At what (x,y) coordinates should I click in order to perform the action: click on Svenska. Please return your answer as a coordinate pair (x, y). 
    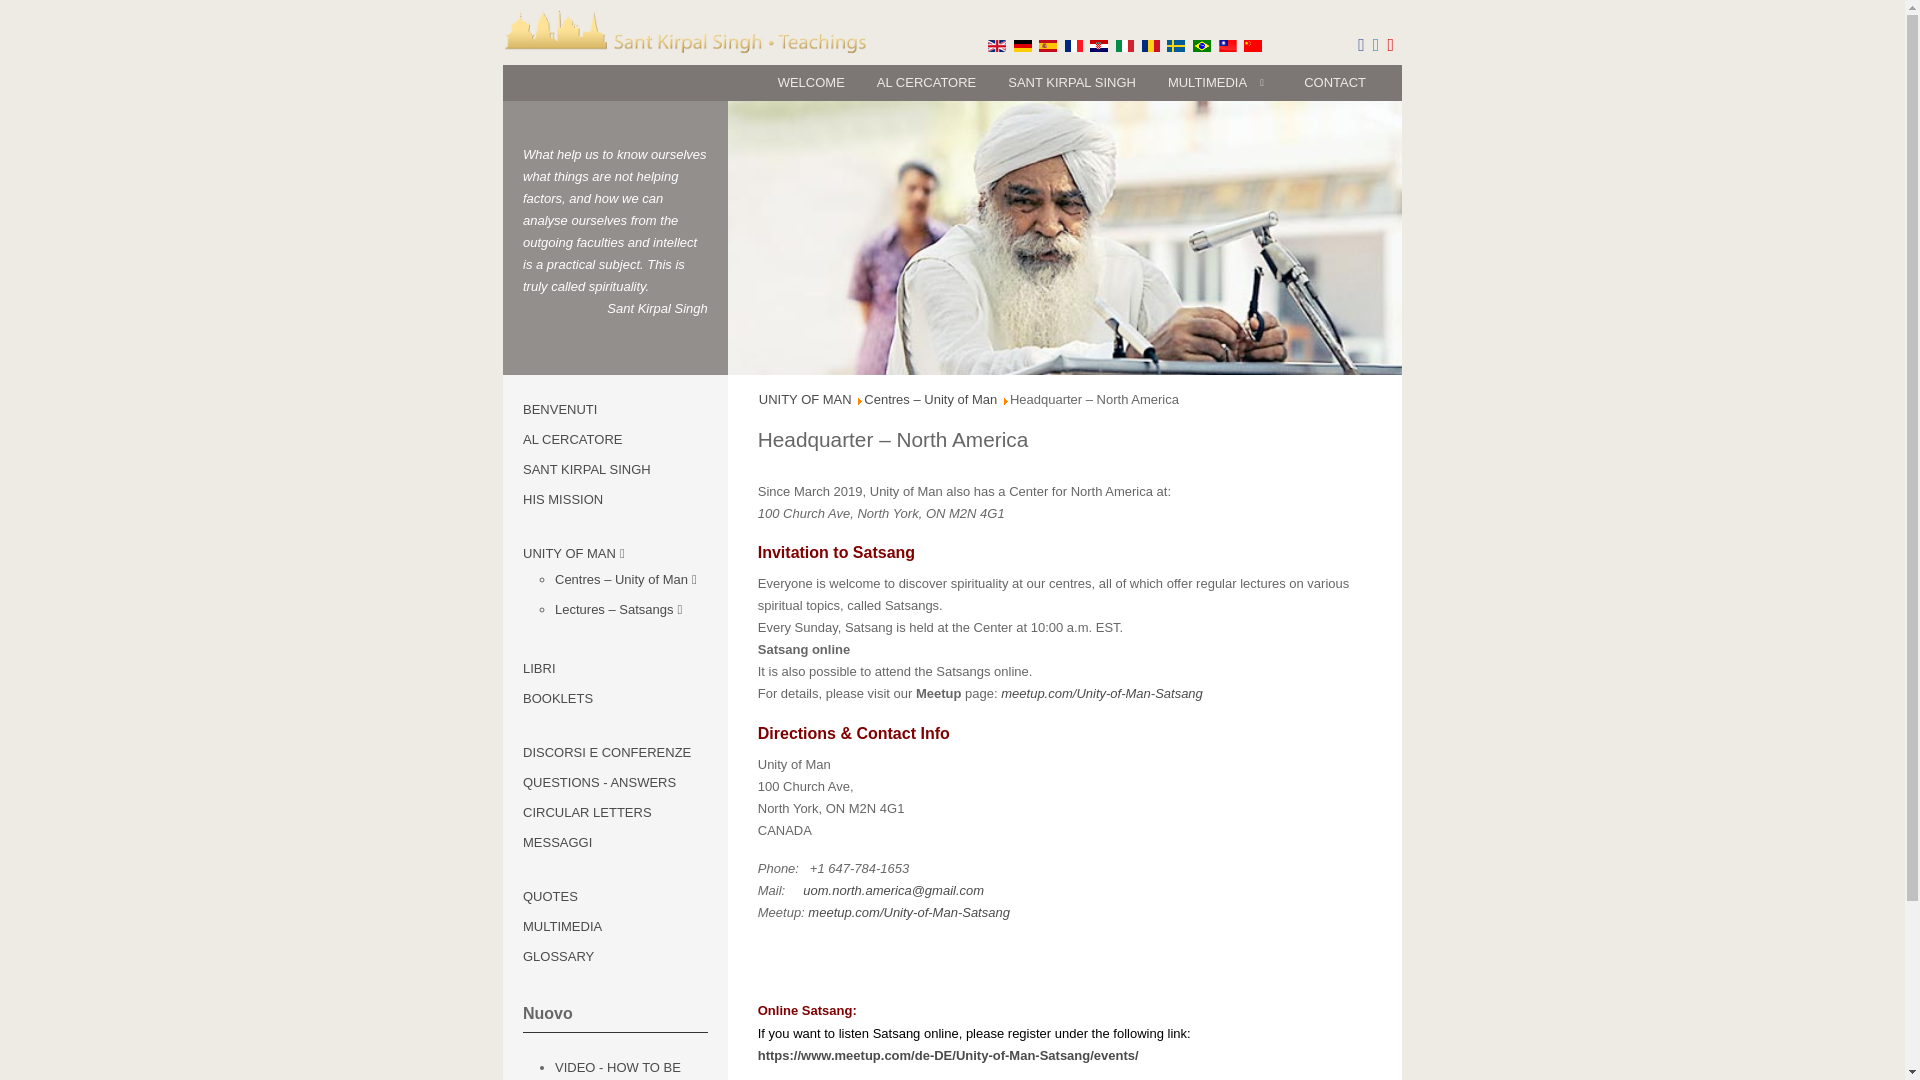
    Looking at the image, I should click on (1176, 45).